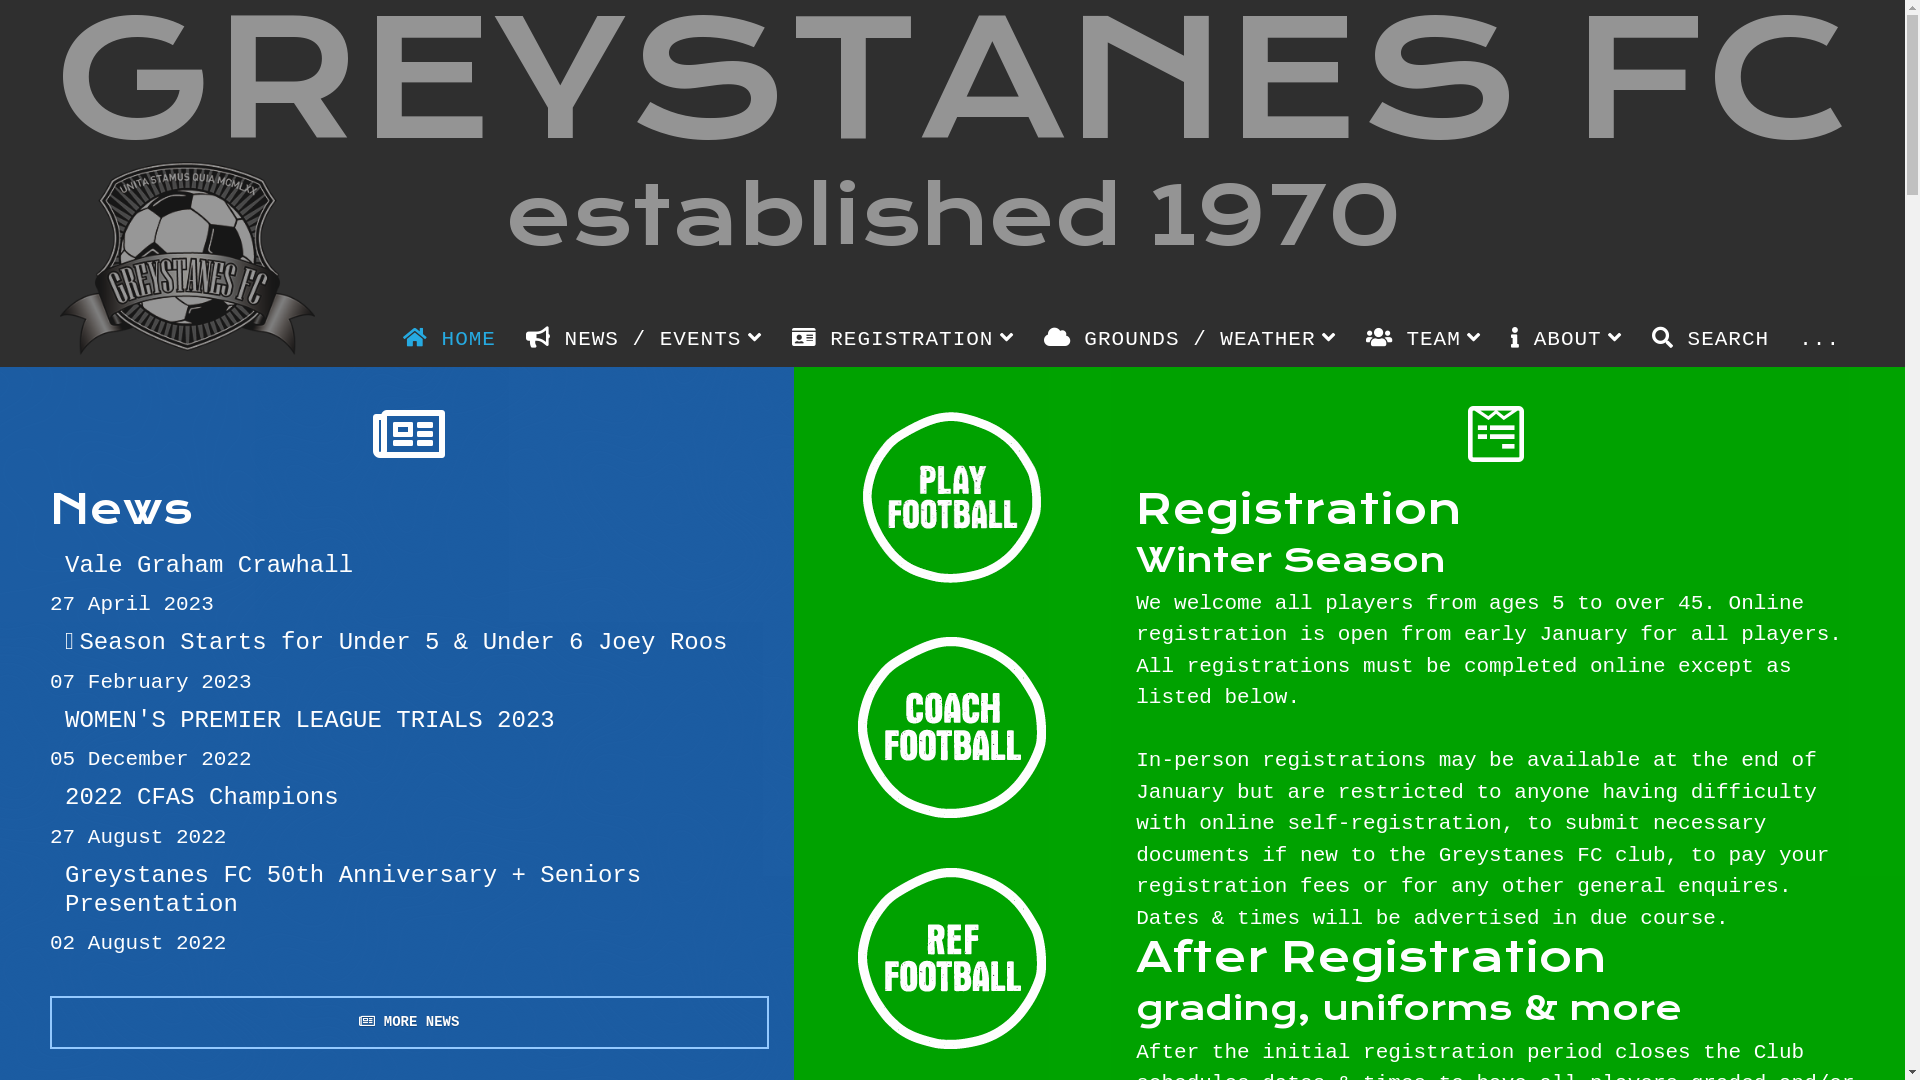  What do you see at coordinates (410, 891) in the screenshot?
I see `Greystanes FC 50th Anniversary + Seniors Presentation` at bounding box center [410, 891].